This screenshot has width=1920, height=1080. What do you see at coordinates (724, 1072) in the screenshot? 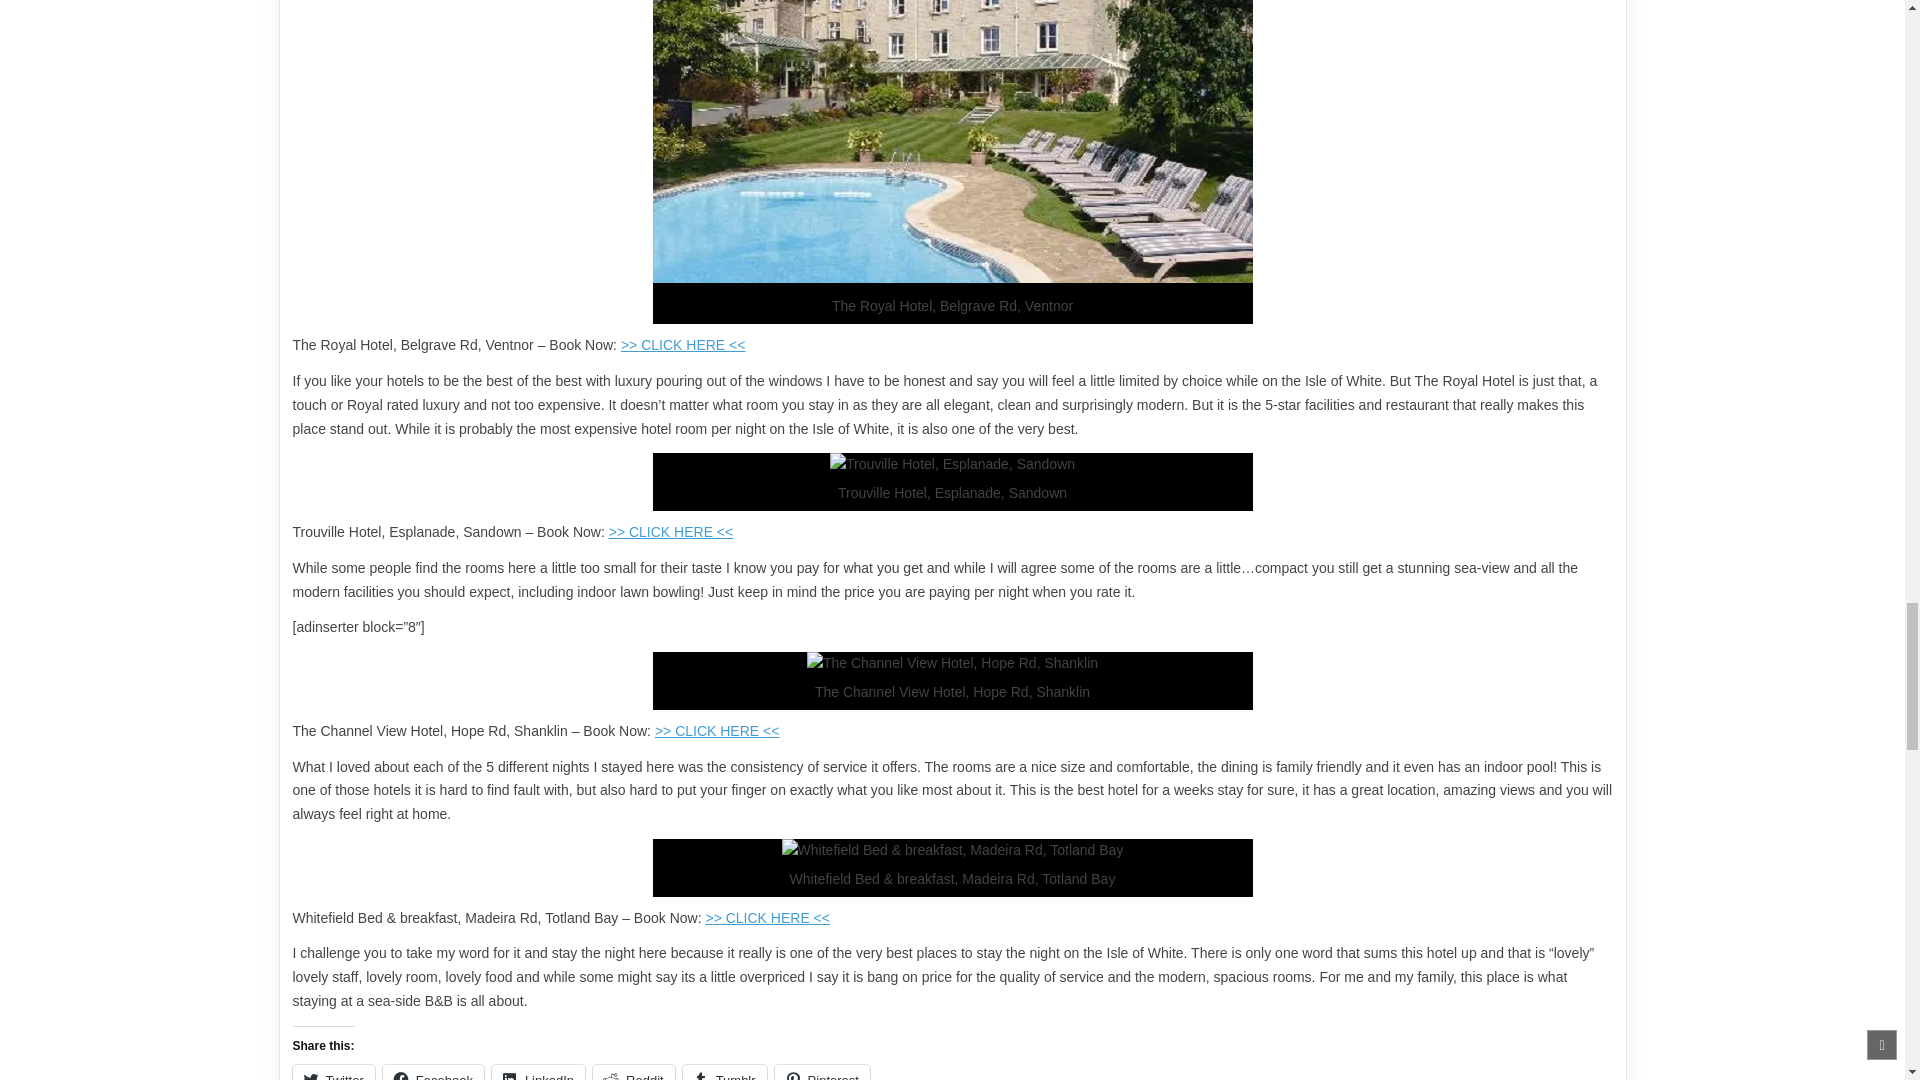
I see `Click to share on Tumblr` at bounding box center [724, 1072].